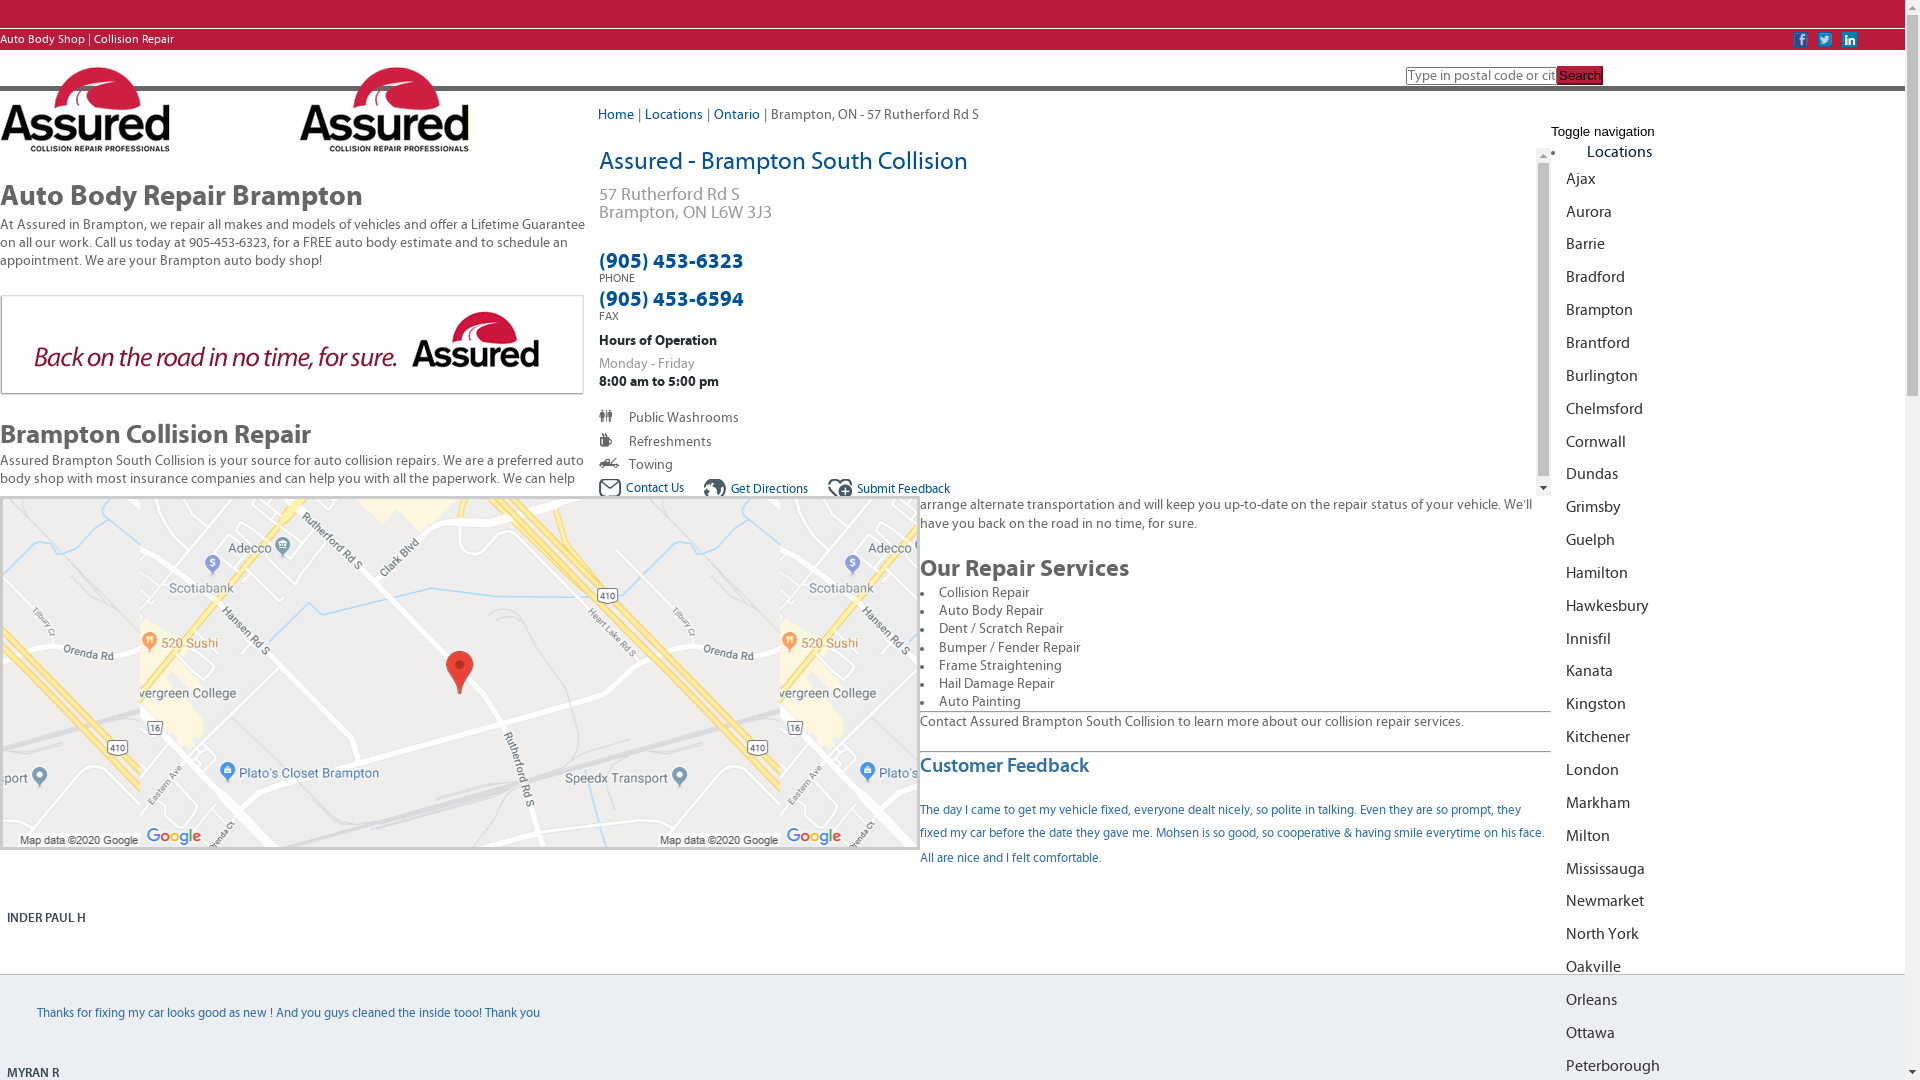 The height and width of the screenshot is (1080, 1920). I want to click on Innisfil, so click(1728, 640).